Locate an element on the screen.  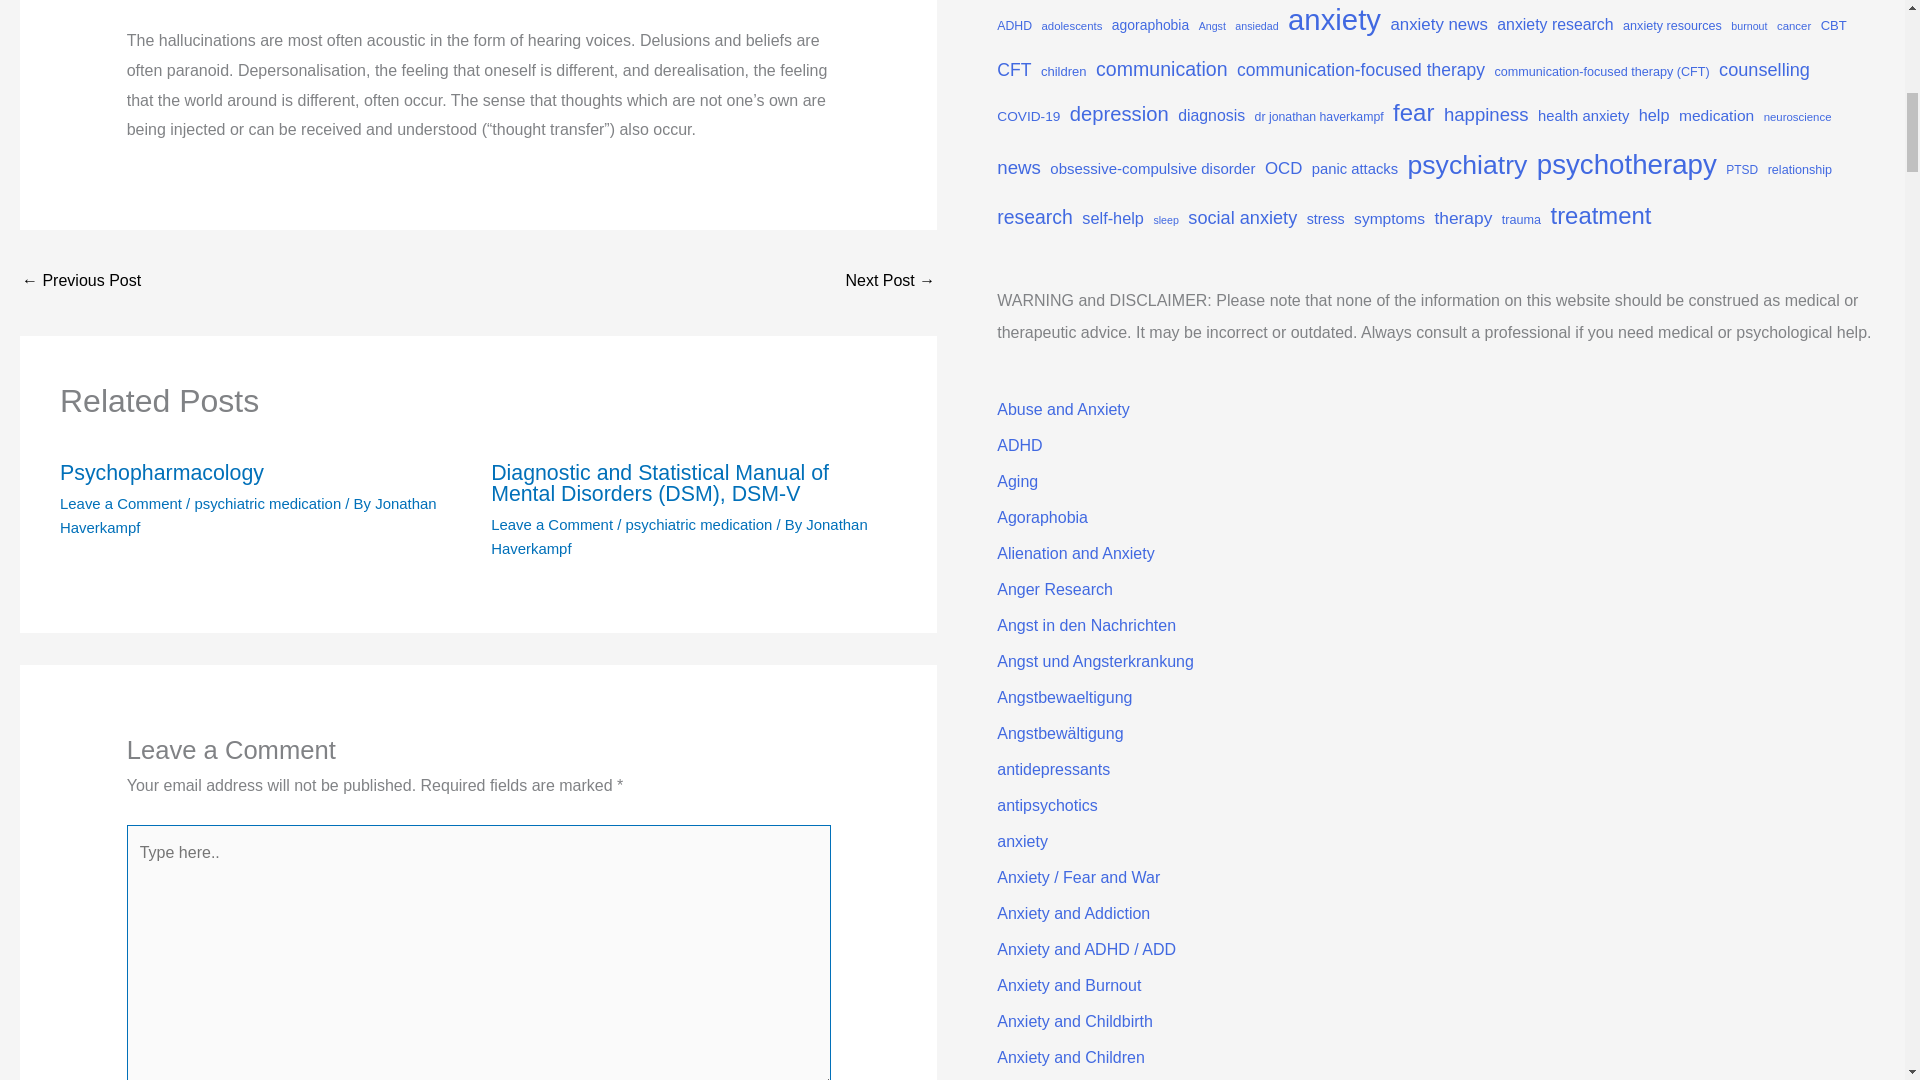
View all posts by Jonathan Haverkampf is located at coordinates (248, 514).